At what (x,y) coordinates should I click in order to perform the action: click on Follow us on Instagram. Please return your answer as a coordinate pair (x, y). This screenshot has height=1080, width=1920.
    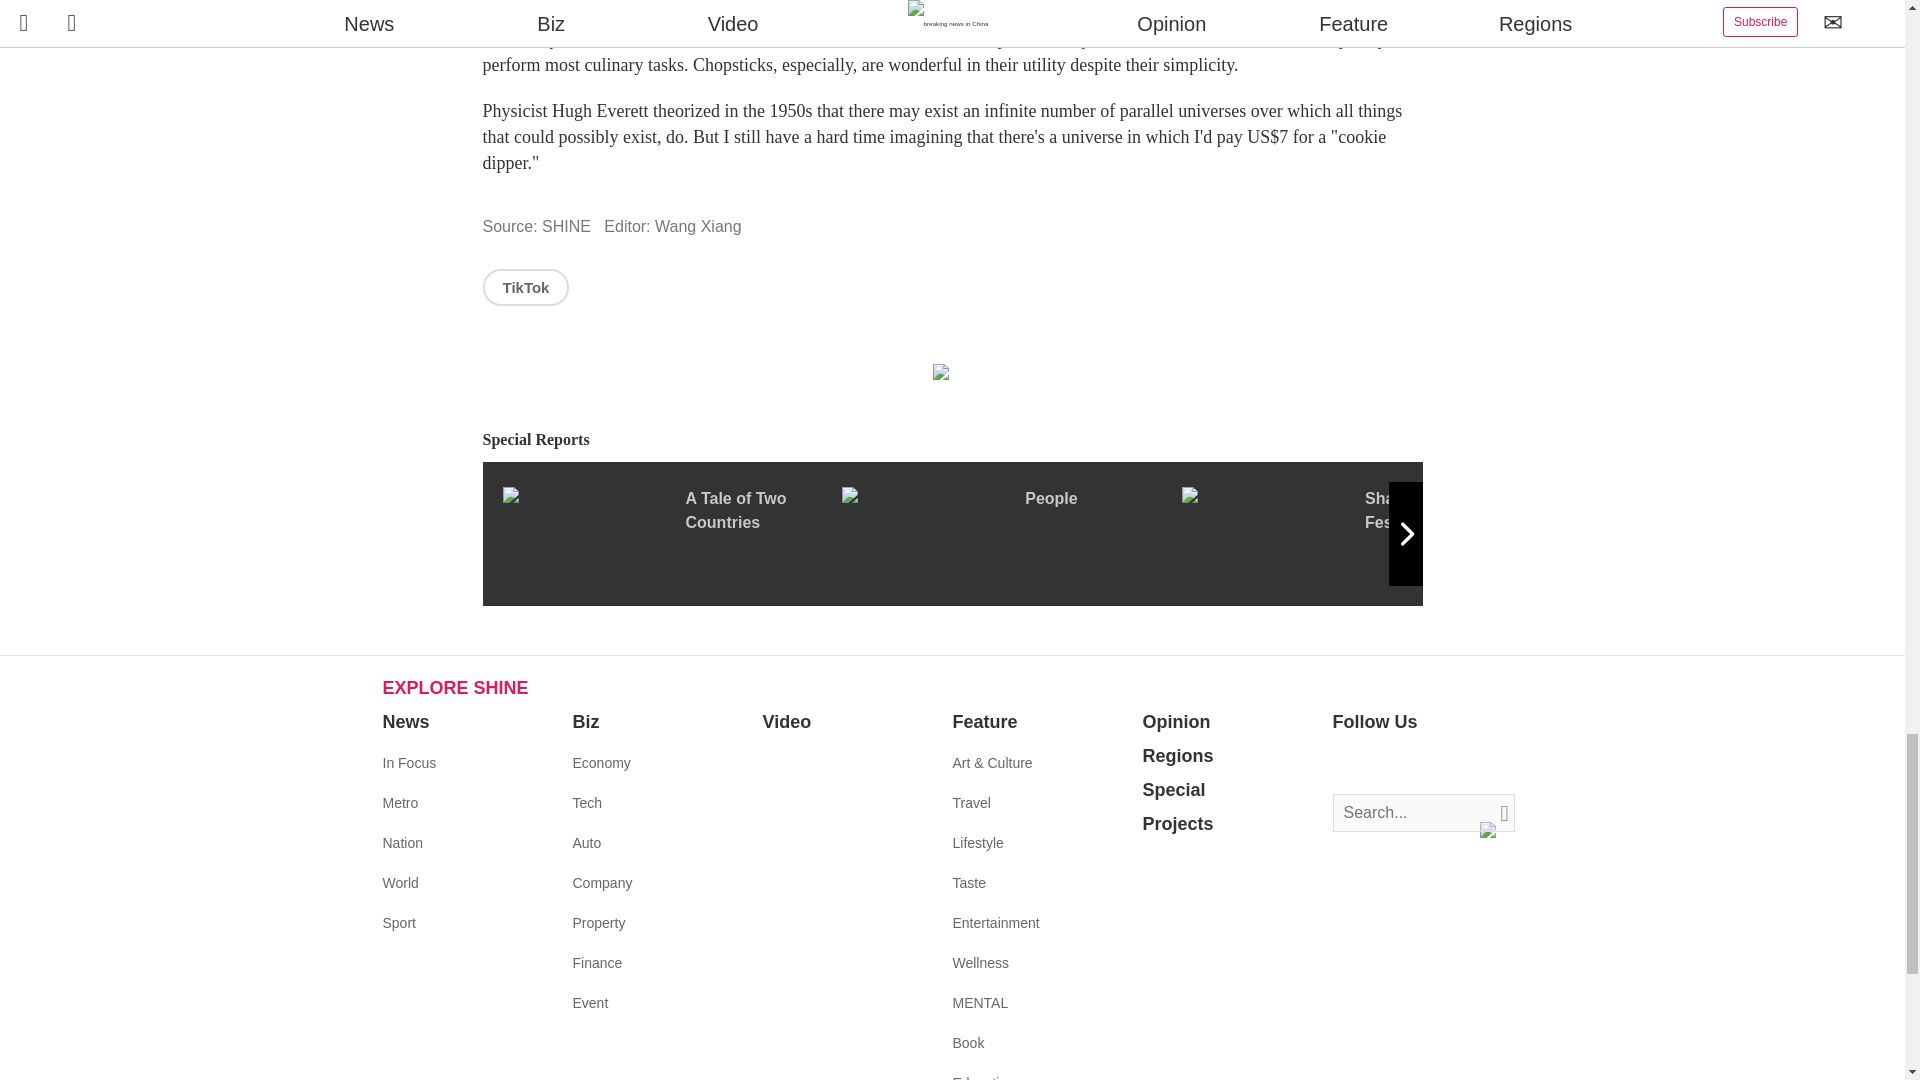
    Looking at the image, I should click on (1408, 764).